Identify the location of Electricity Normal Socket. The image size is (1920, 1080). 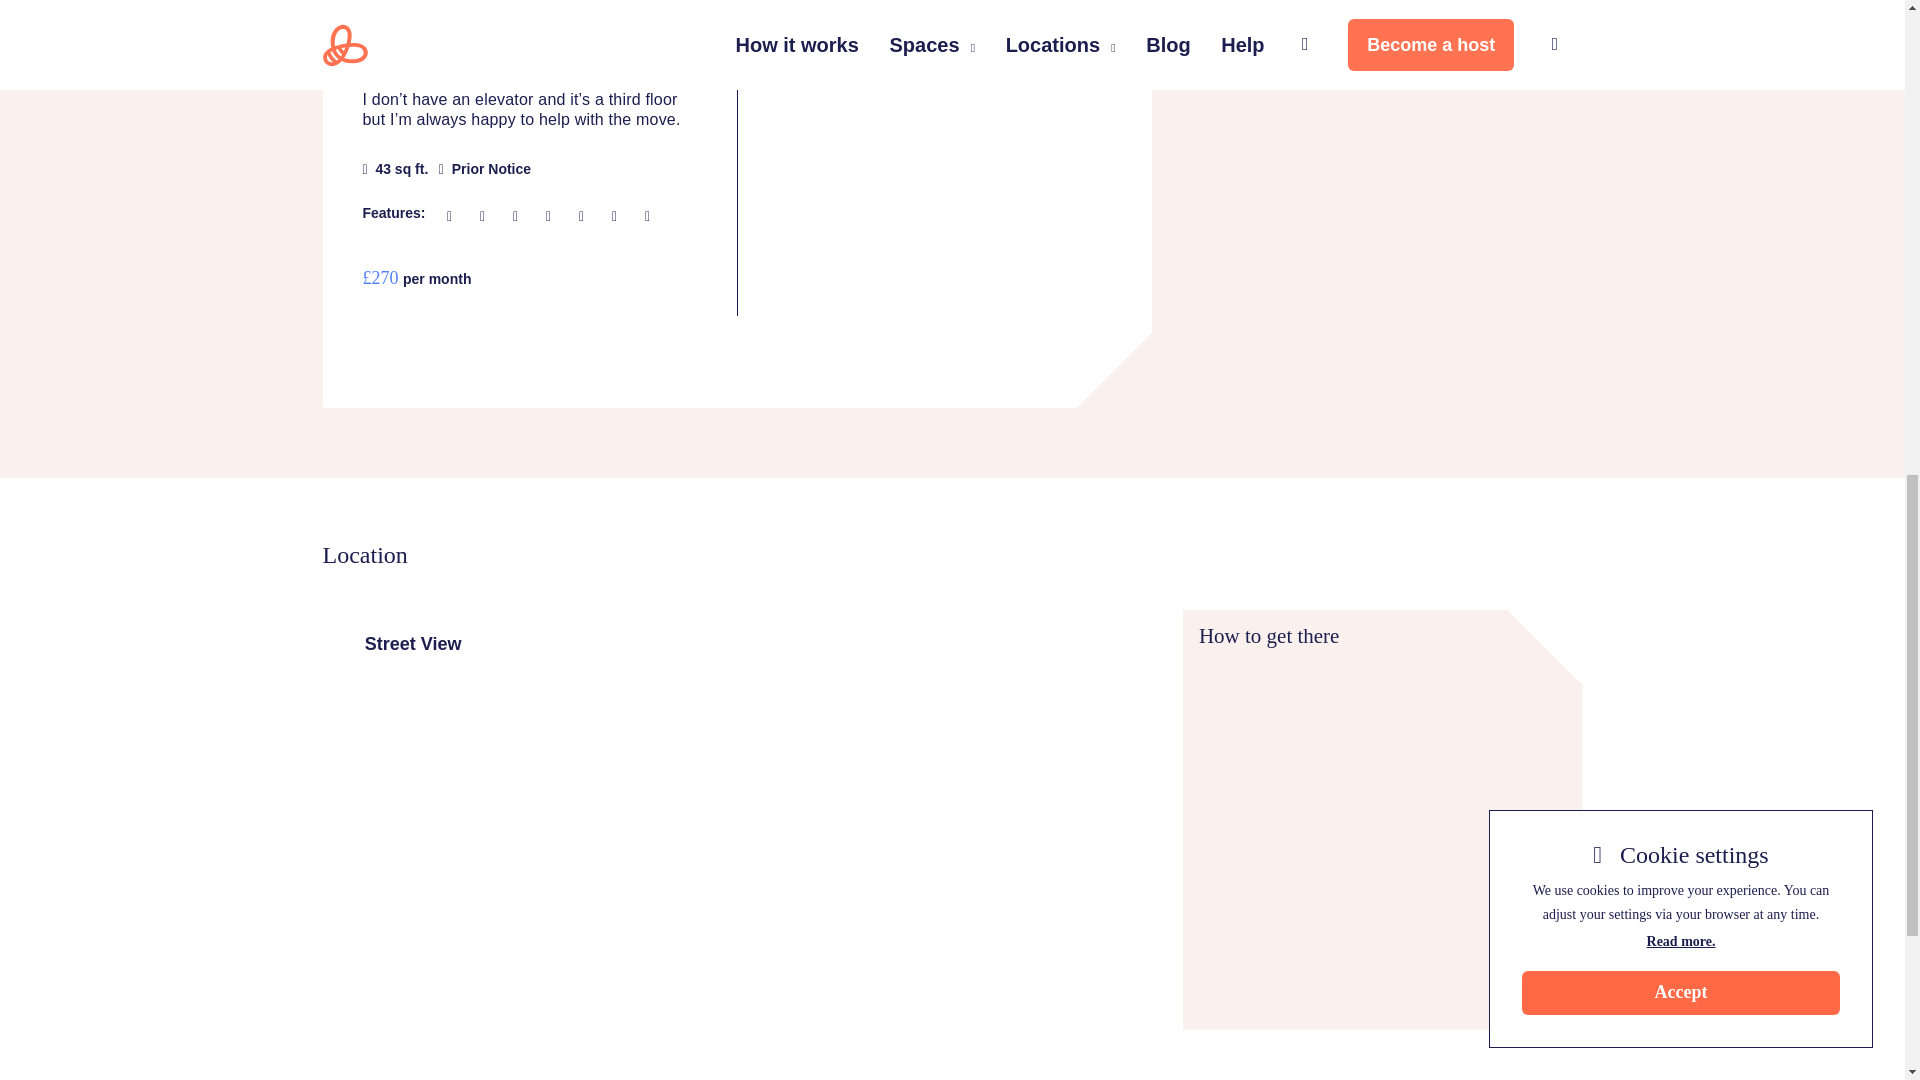
(520, 217).